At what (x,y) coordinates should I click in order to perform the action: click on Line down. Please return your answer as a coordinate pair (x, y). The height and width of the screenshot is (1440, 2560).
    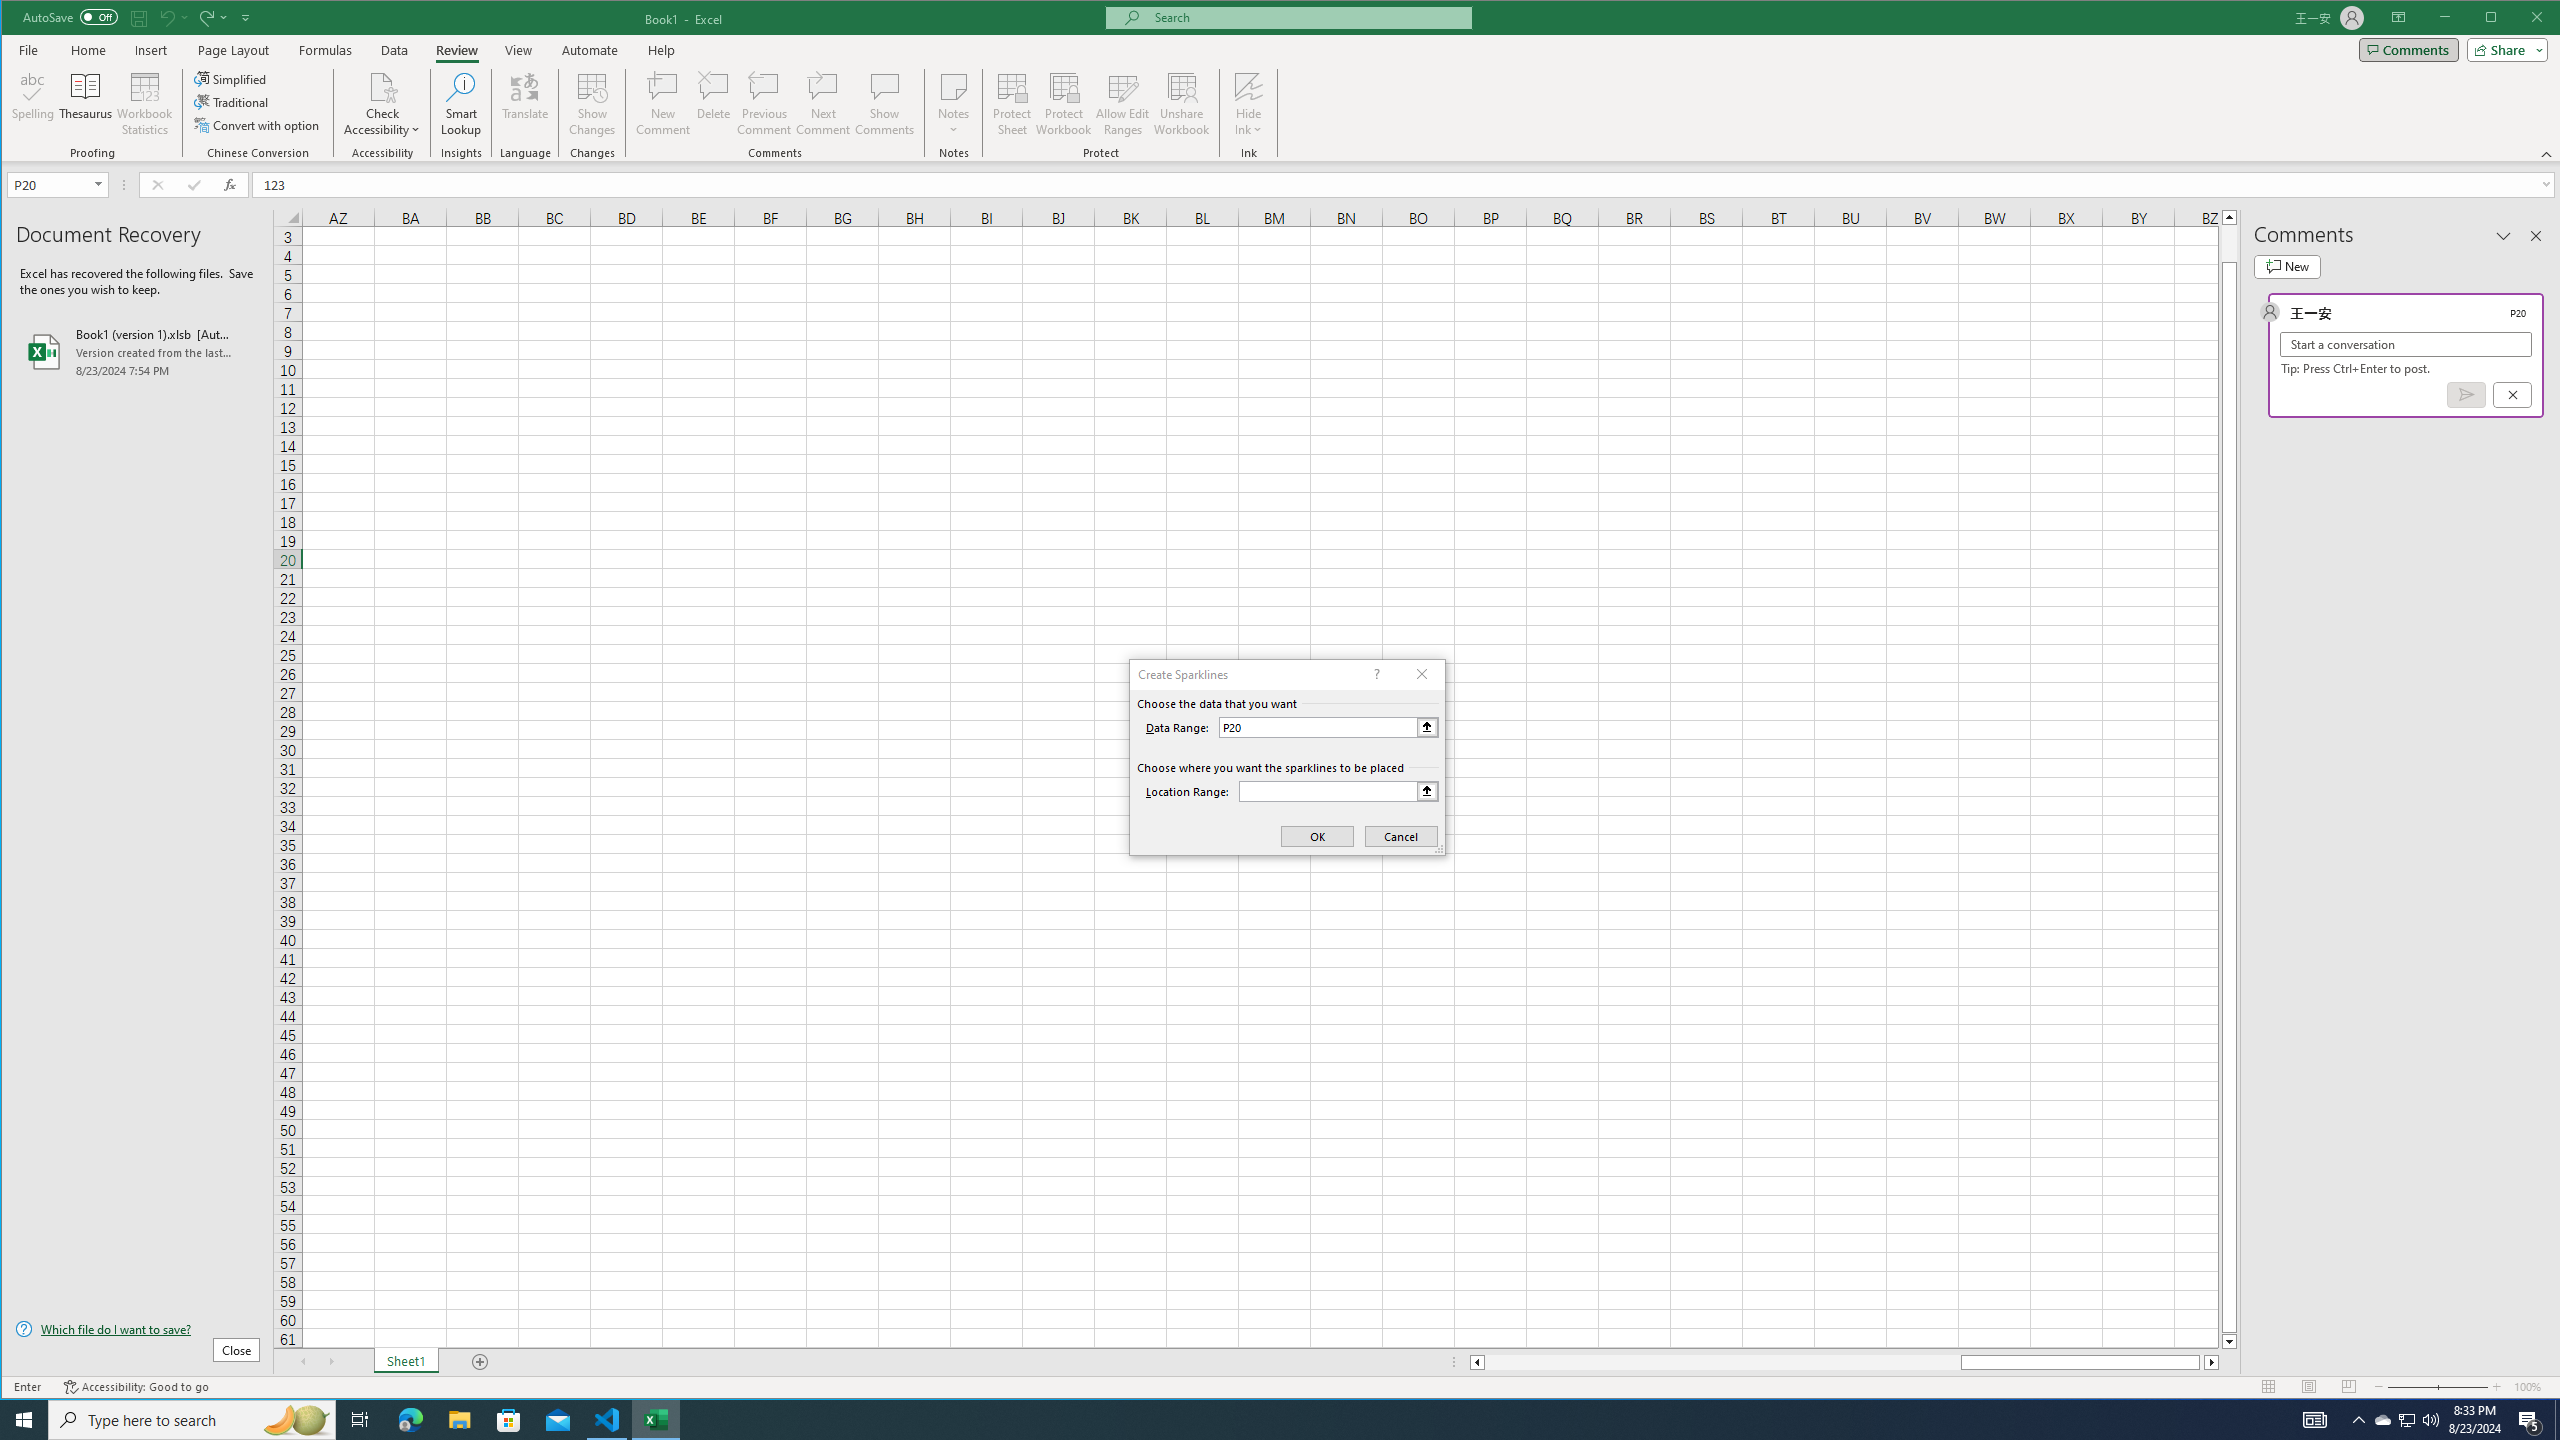
    Looking at the image, I should click on (2230, 1342).